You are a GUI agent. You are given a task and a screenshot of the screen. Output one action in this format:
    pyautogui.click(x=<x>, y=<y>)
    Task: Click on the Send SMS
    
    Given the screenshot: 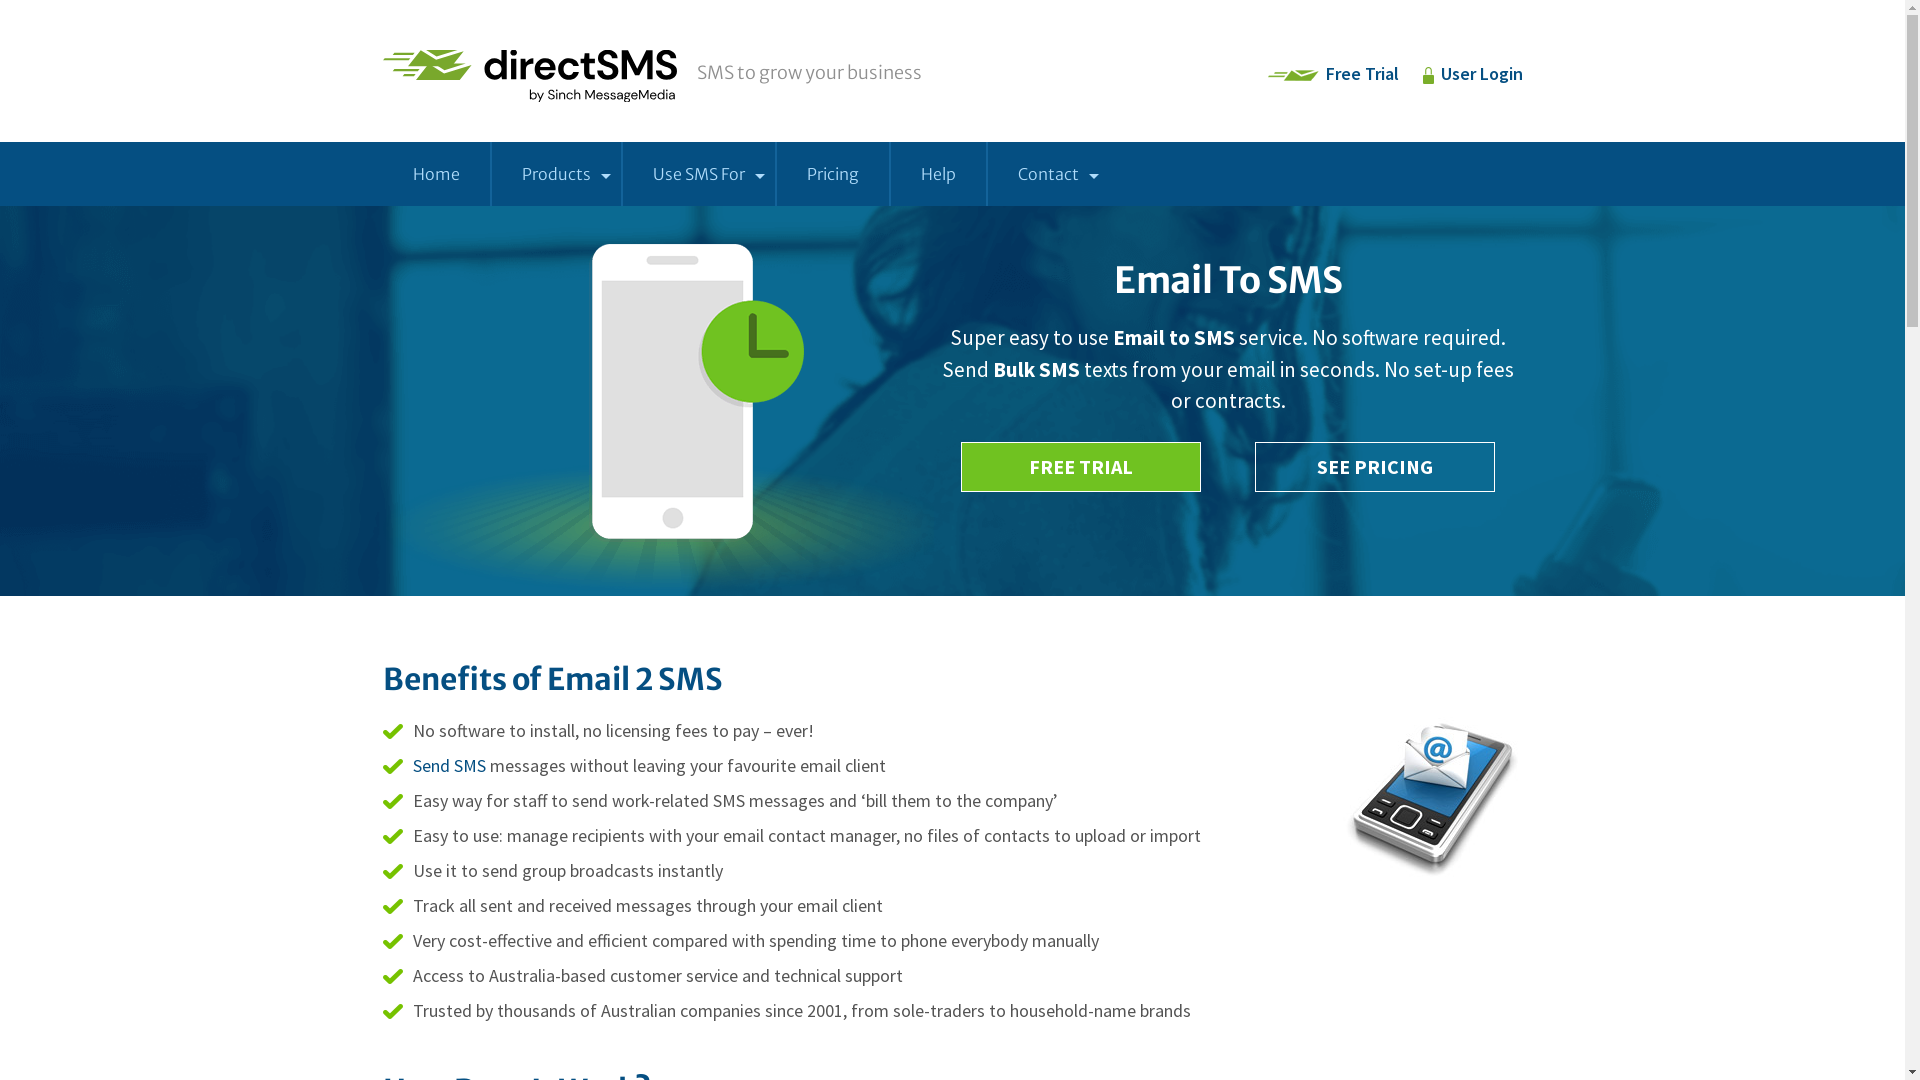 What is the action you would take?
    pyautogui.click(x=448, y=766)
    